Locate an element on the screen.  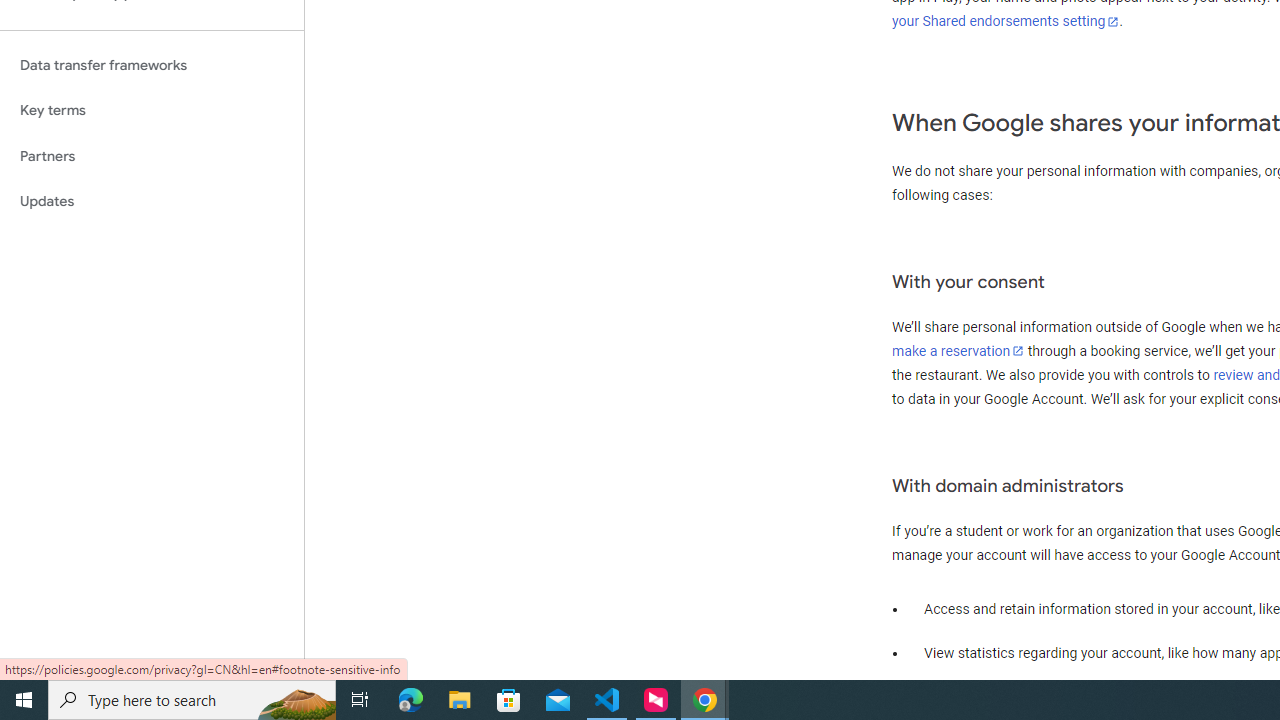
Data transfer frameworks is located at coordinates (152, 65).